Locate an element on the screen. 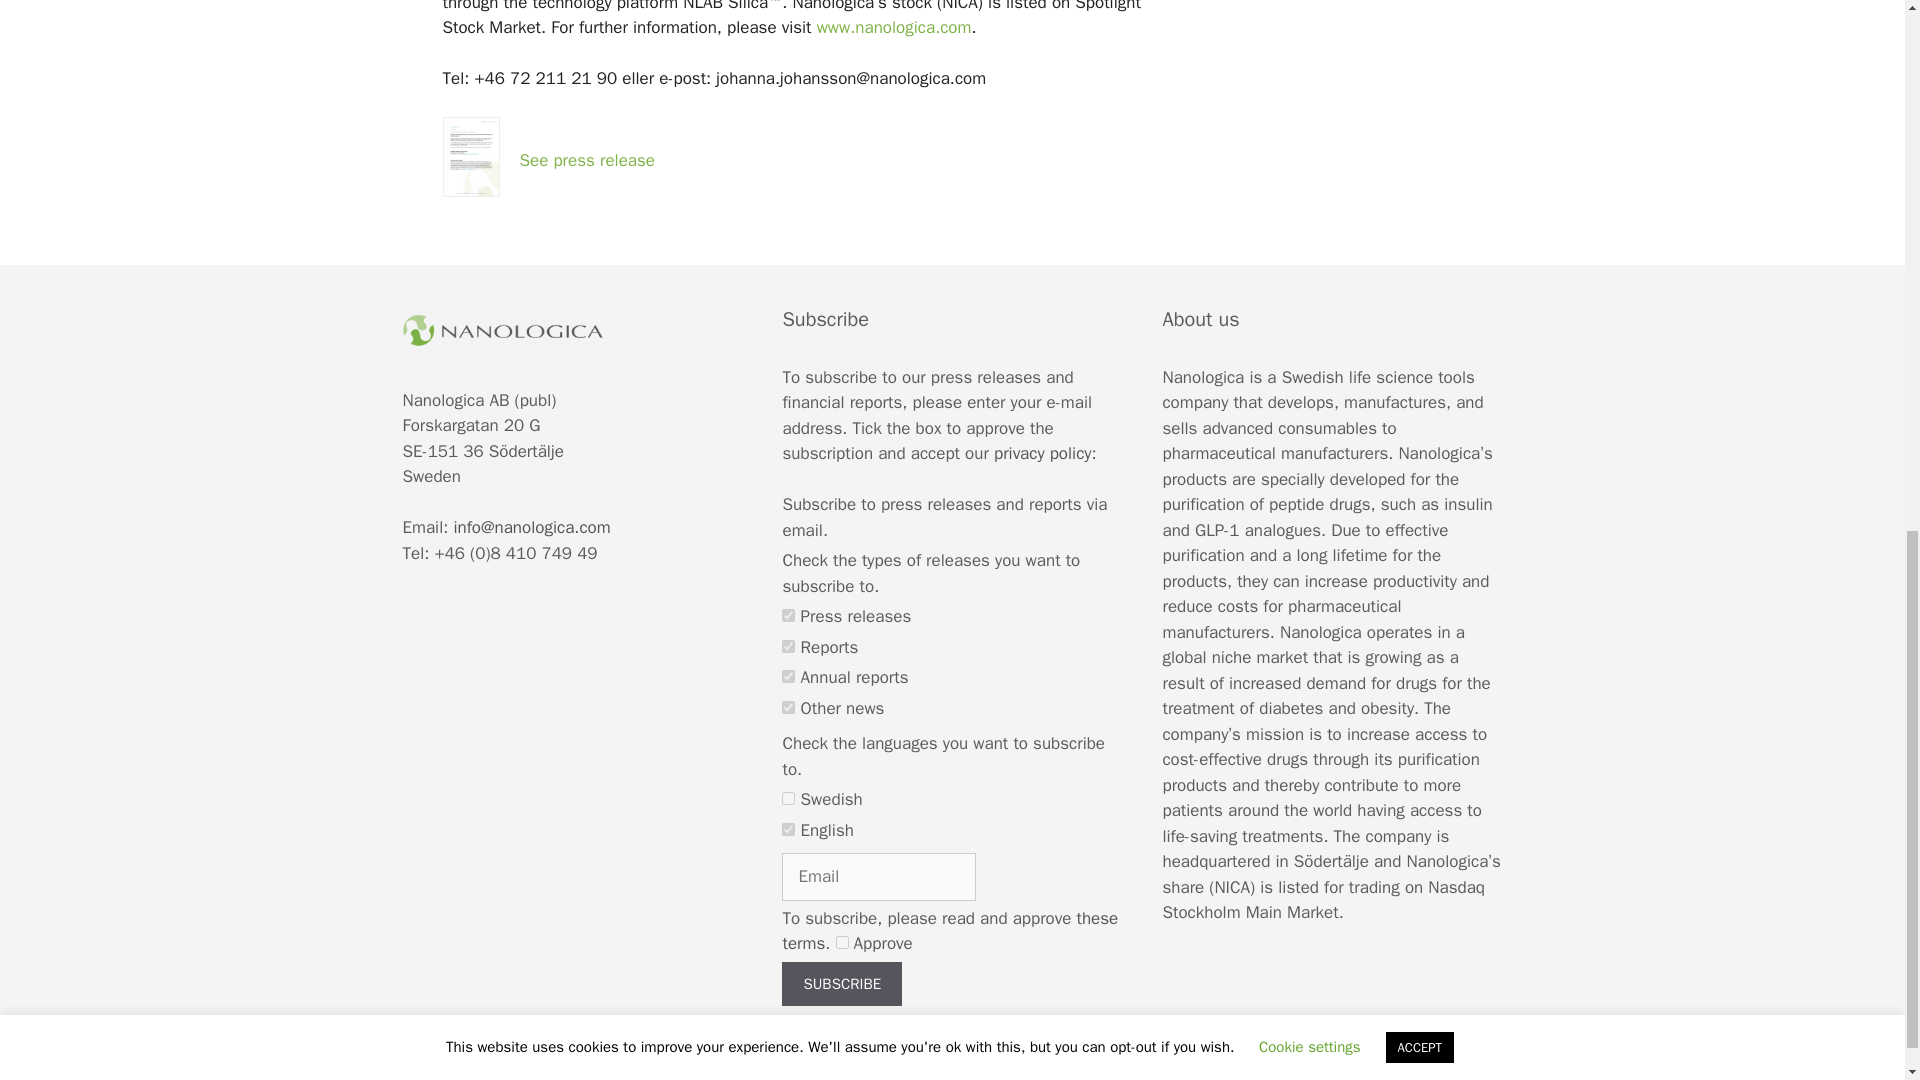 The height and width of the screenshot is (1080, 1920). on is located at coordinates (842, 942).